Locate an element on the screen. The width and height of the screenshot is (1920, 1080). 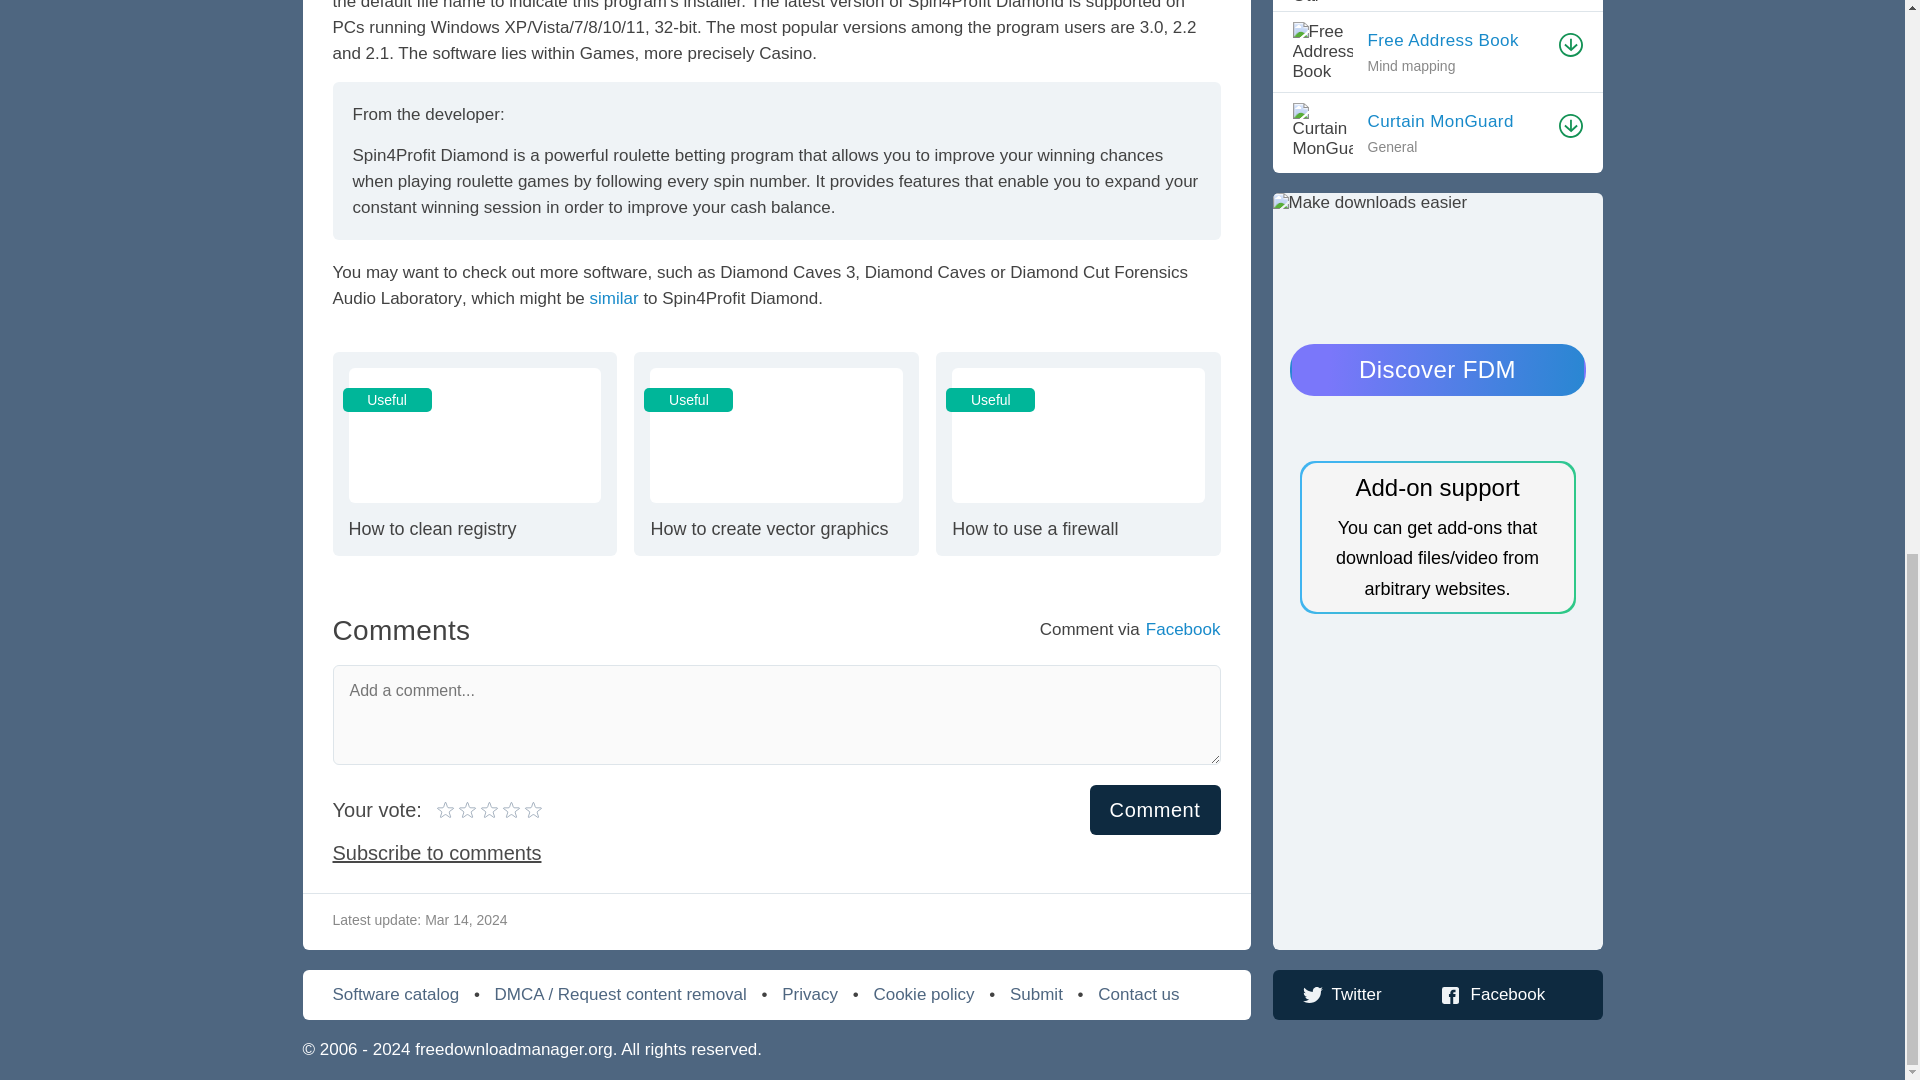
2 is located at coordinates (458, 810).